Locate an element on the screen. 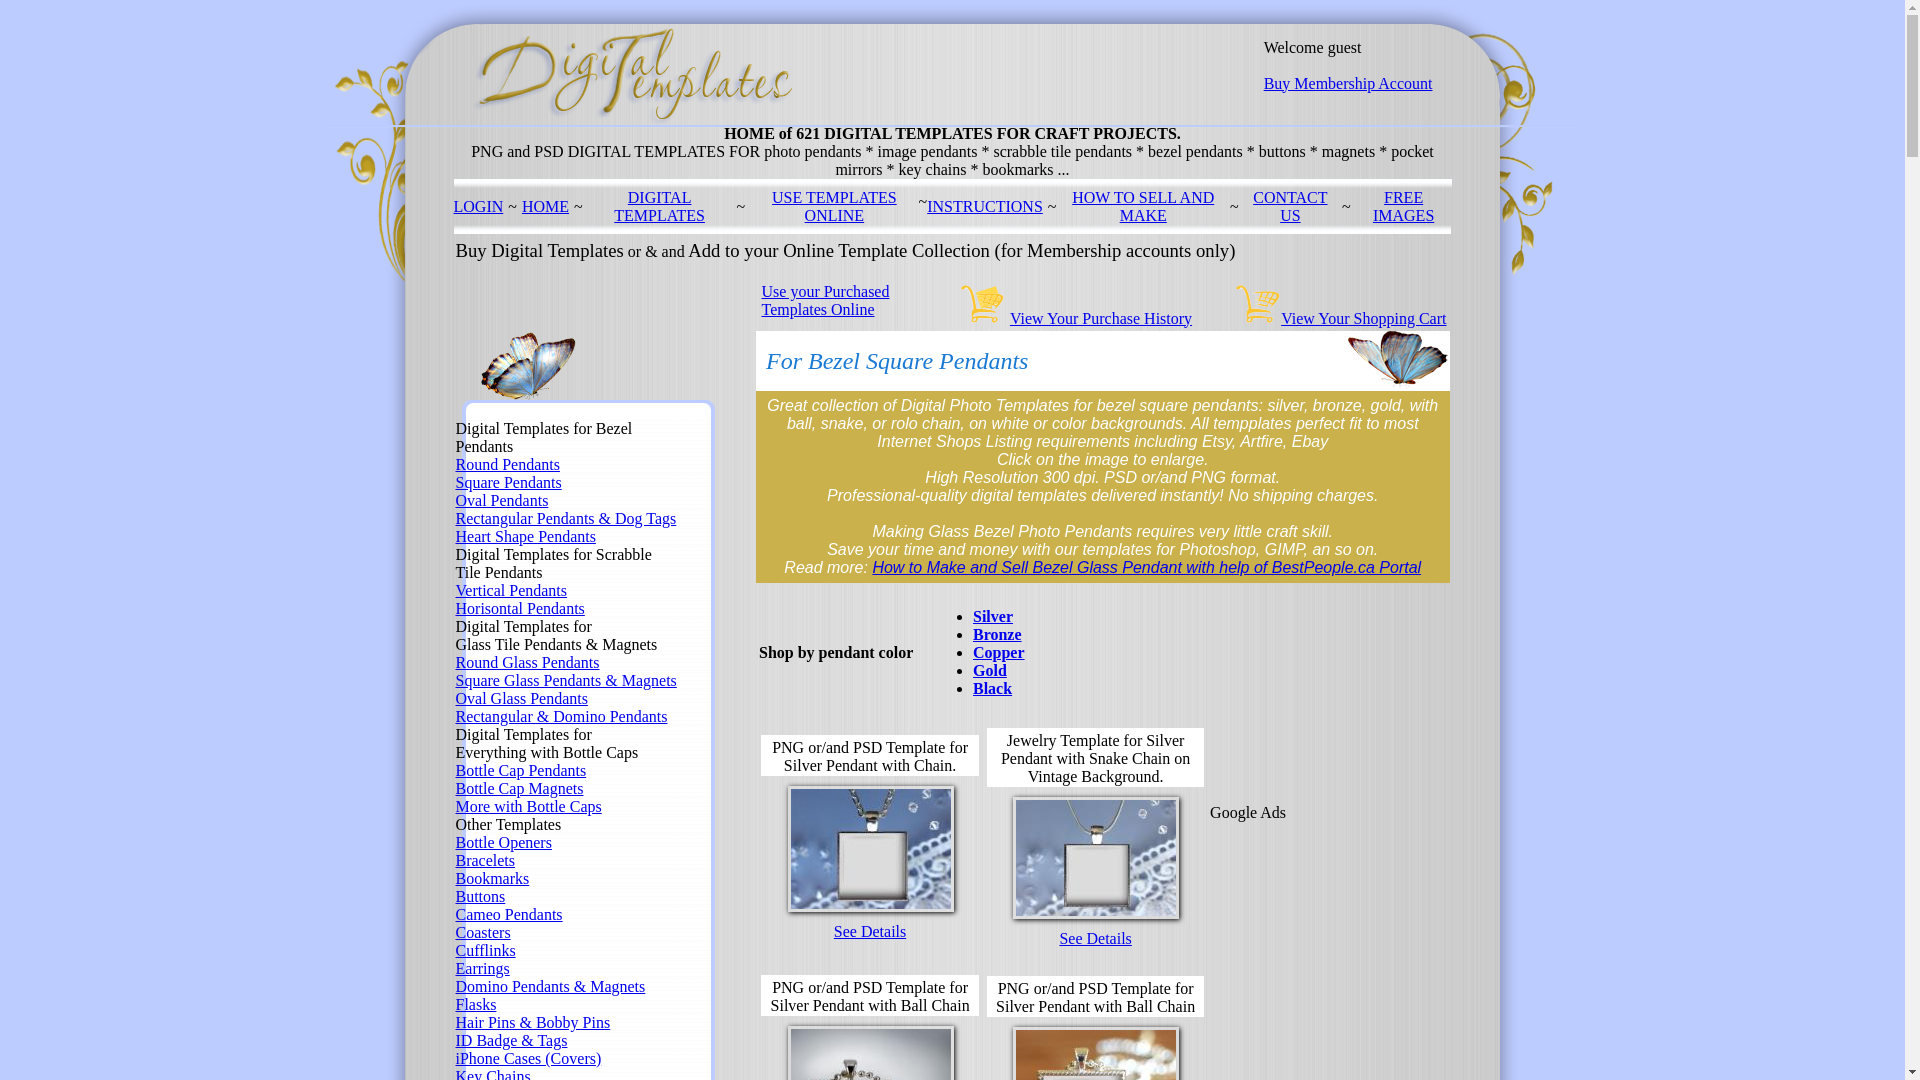 This screenshot has height=1080, width=1920. Coasters is located at coordinates (484, 932).